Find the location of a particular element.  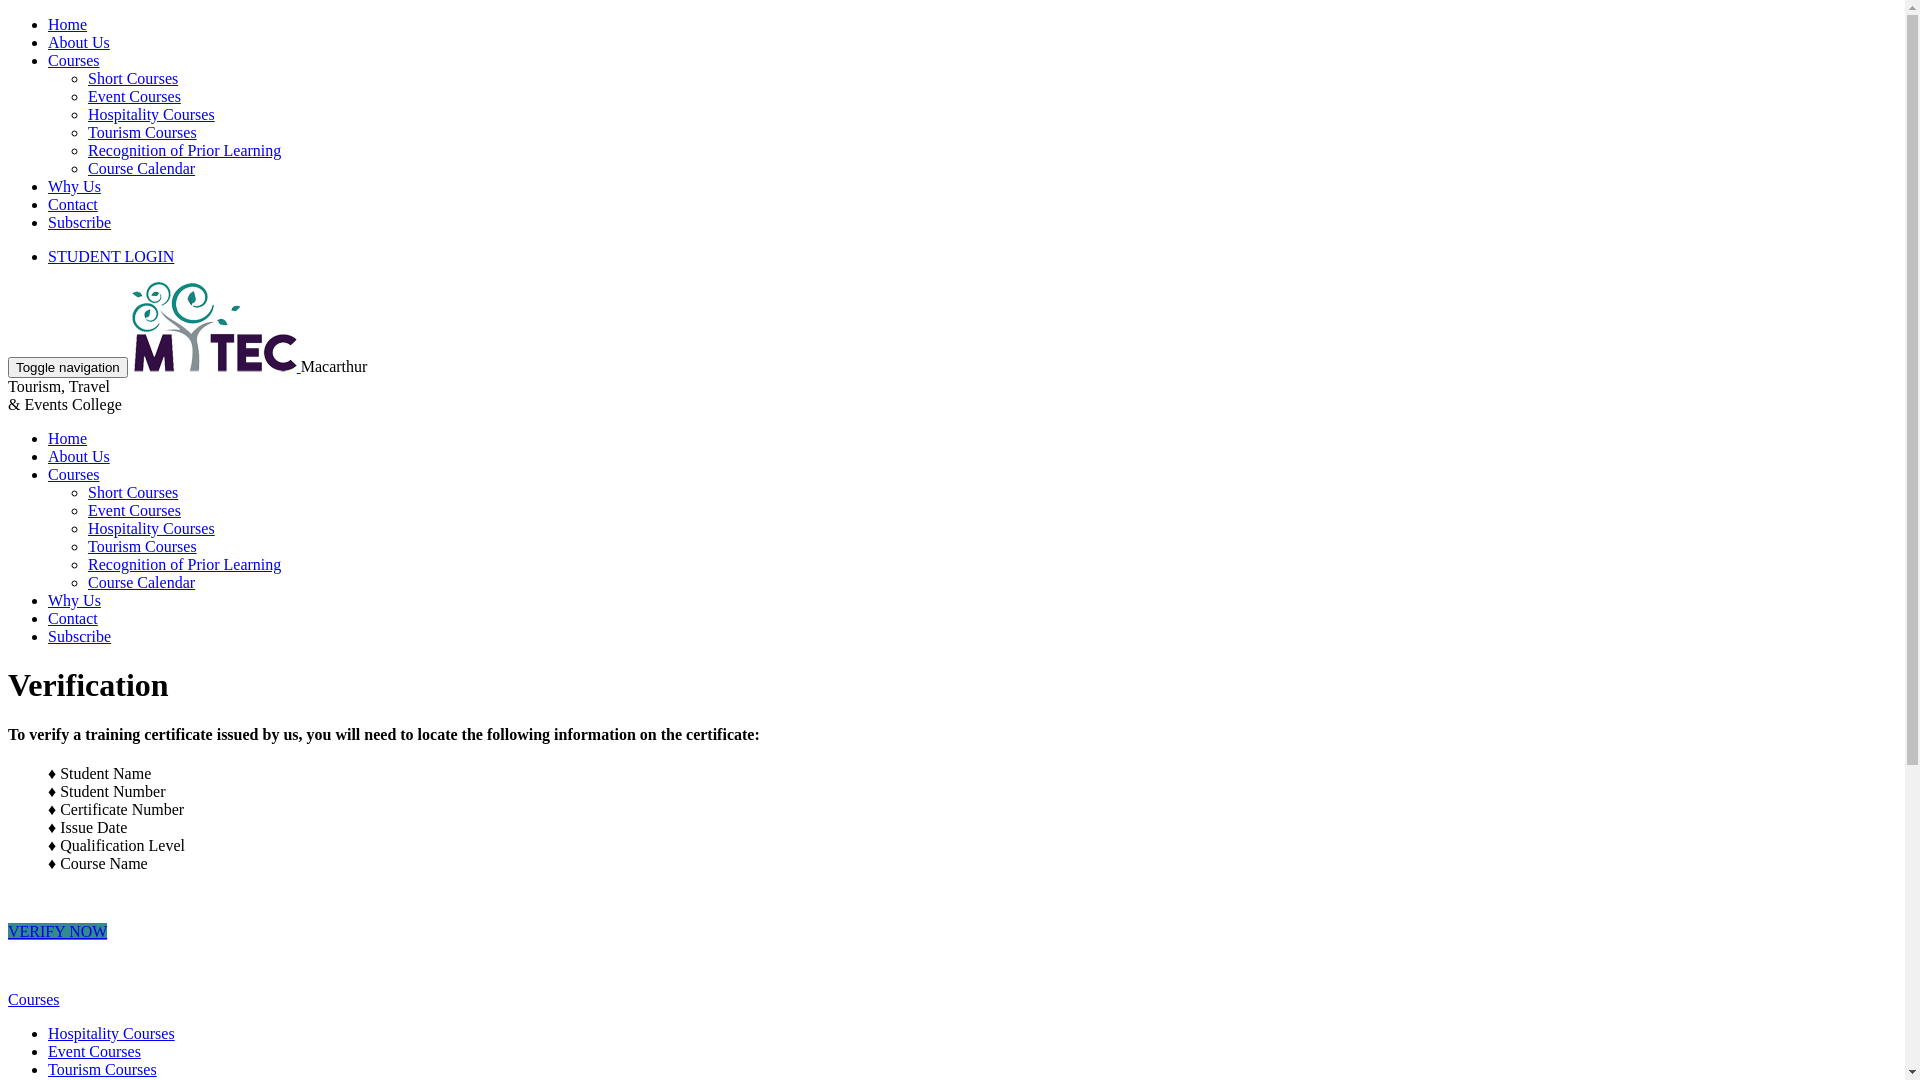

Contact is located at coordinates (73, 618).